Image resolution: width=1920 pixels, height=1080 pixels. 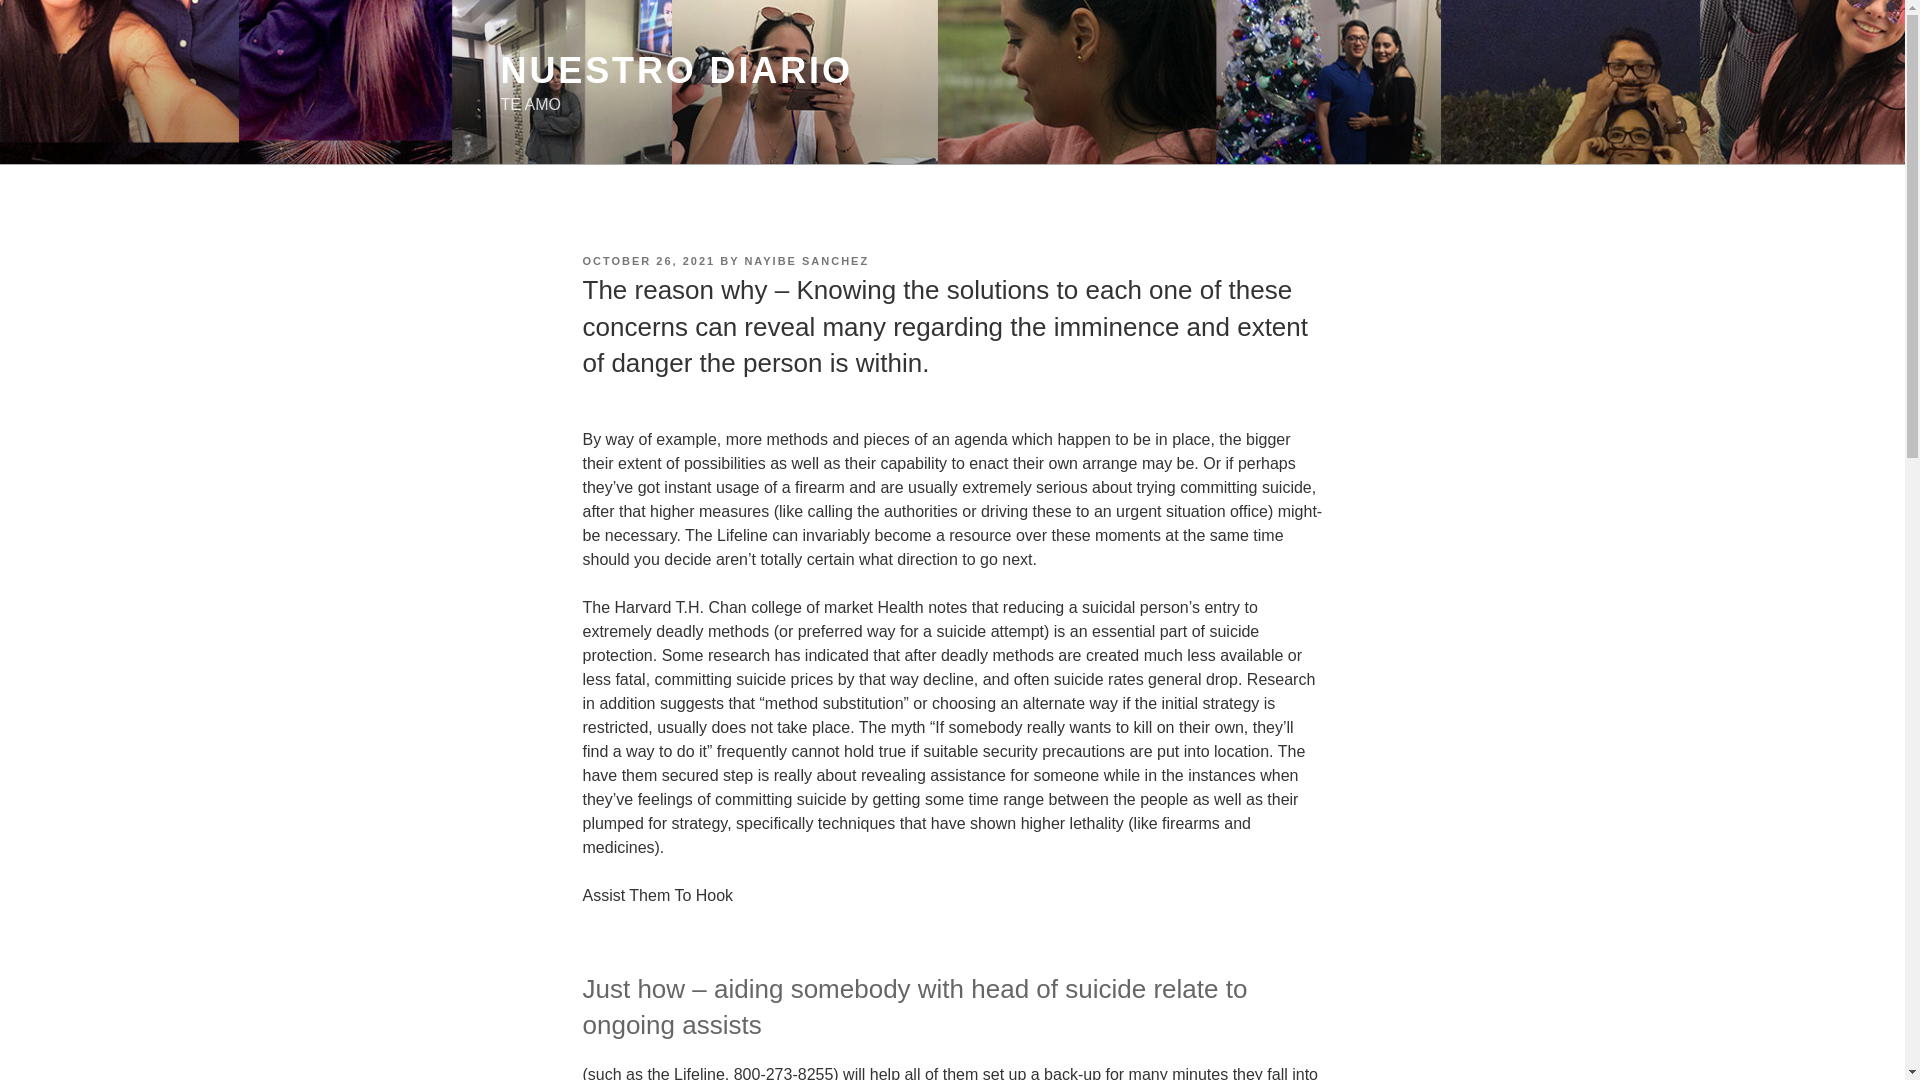 What do you see at coordinates (806, 260) in the screenshot?
I see `NAYIBE SANCHEZ` at bounding box center [806, 260].